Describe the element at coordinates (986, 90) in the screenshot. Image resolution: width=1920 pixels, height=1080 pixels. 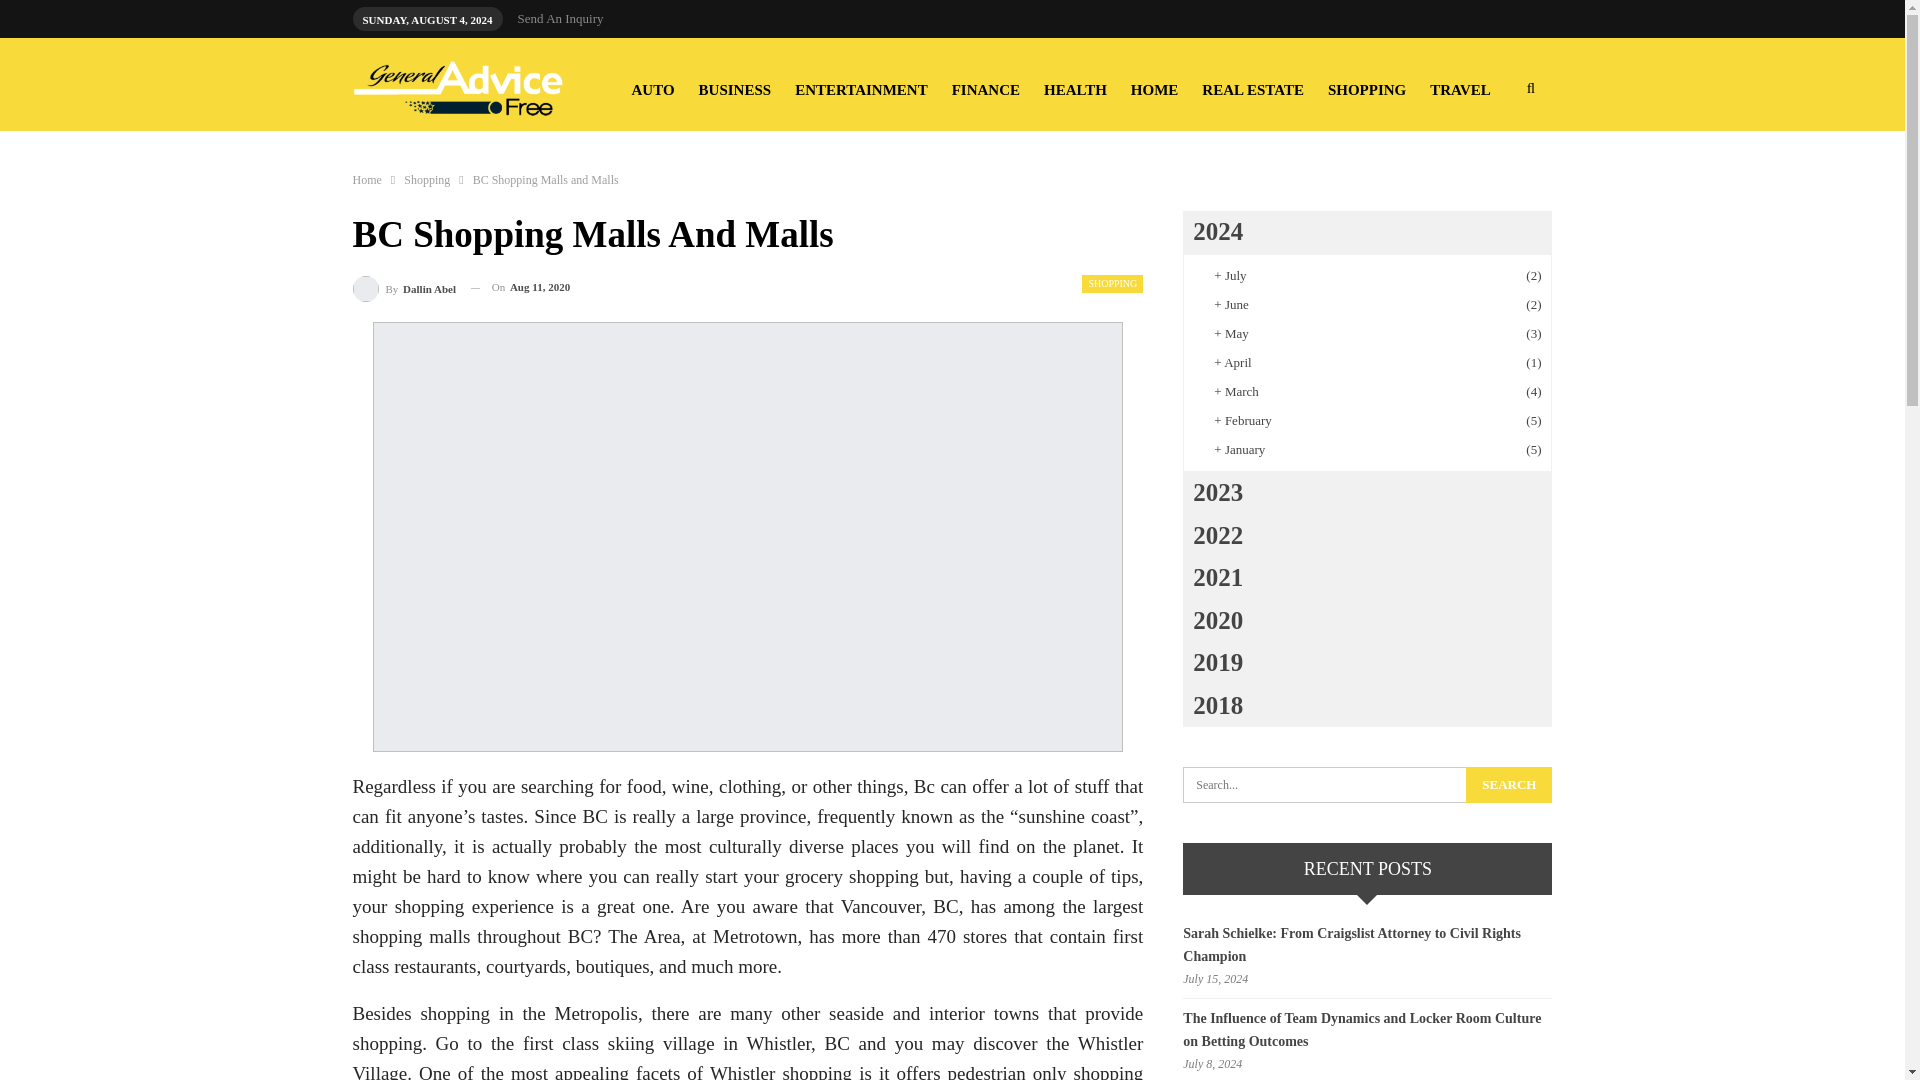
I see `FINANCE` at that location.